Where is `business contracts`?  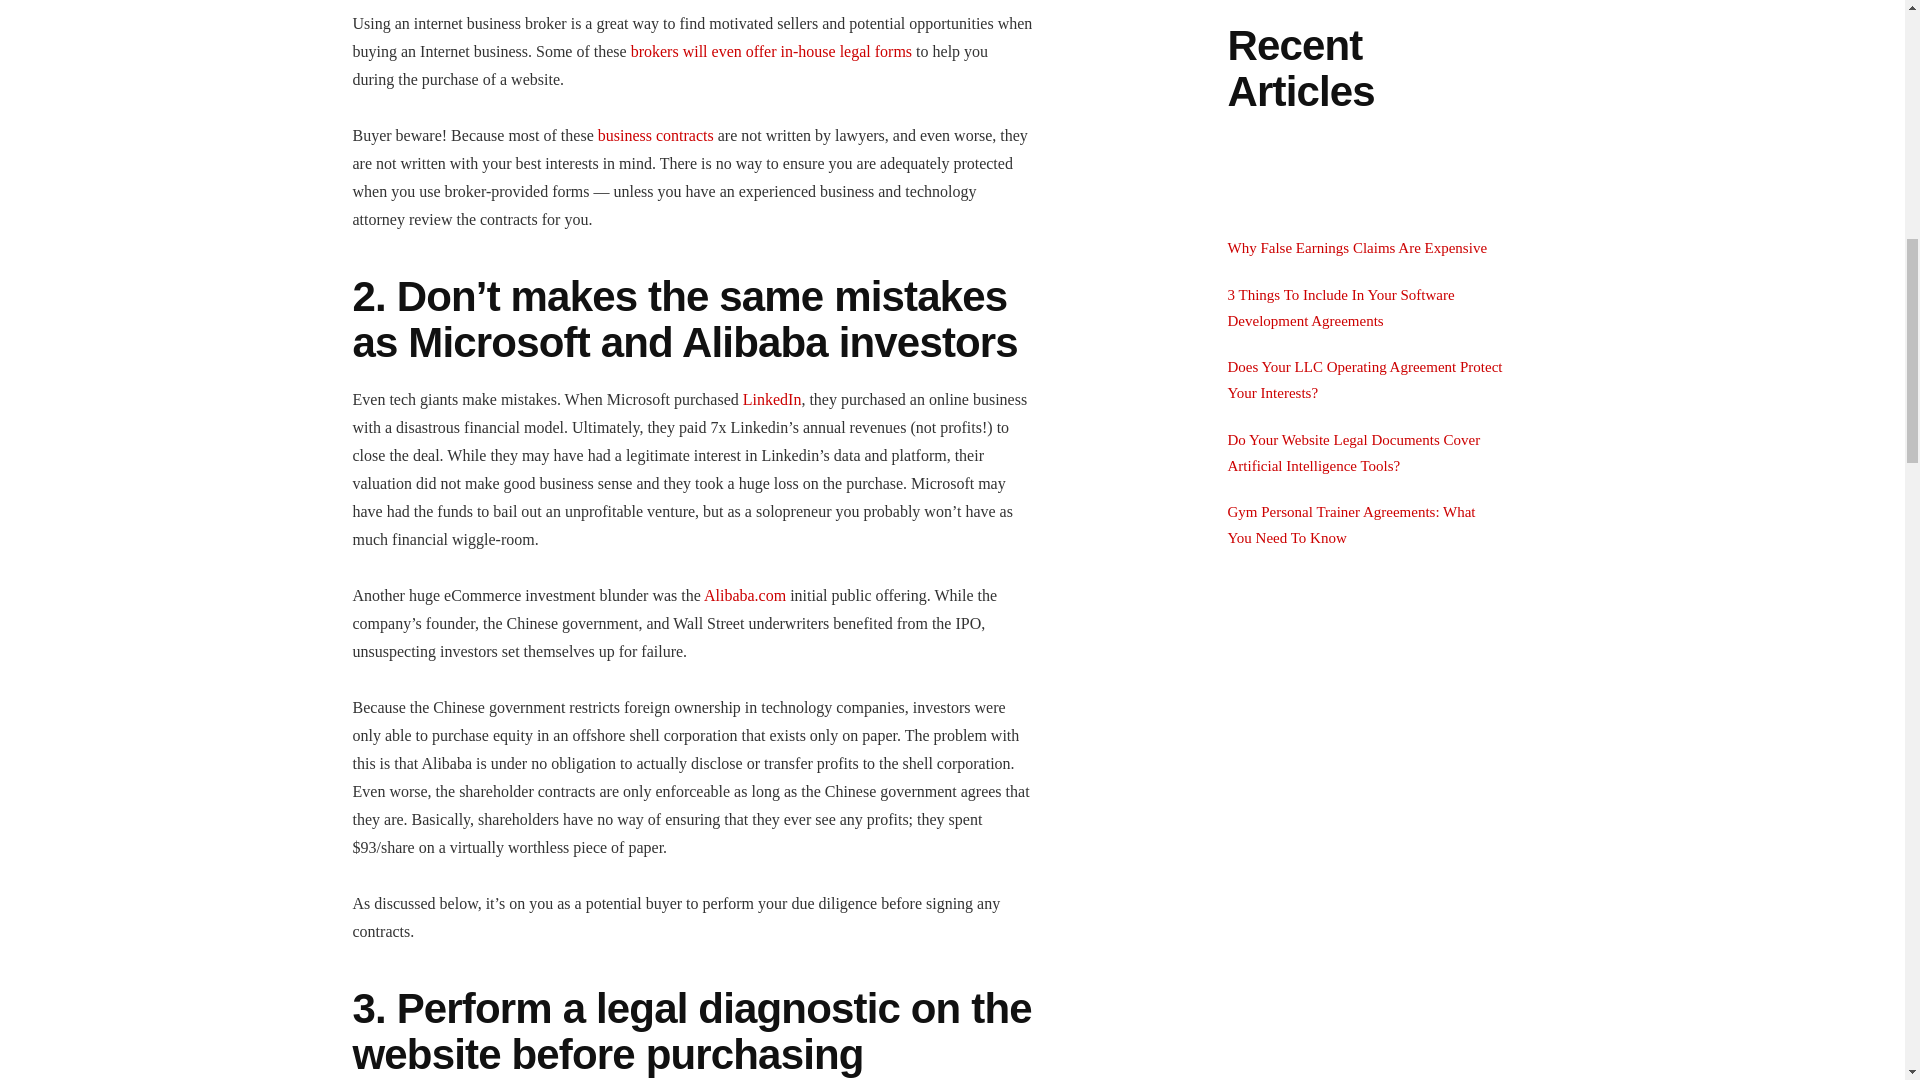 business contracts is located at coordinates (656, 135).